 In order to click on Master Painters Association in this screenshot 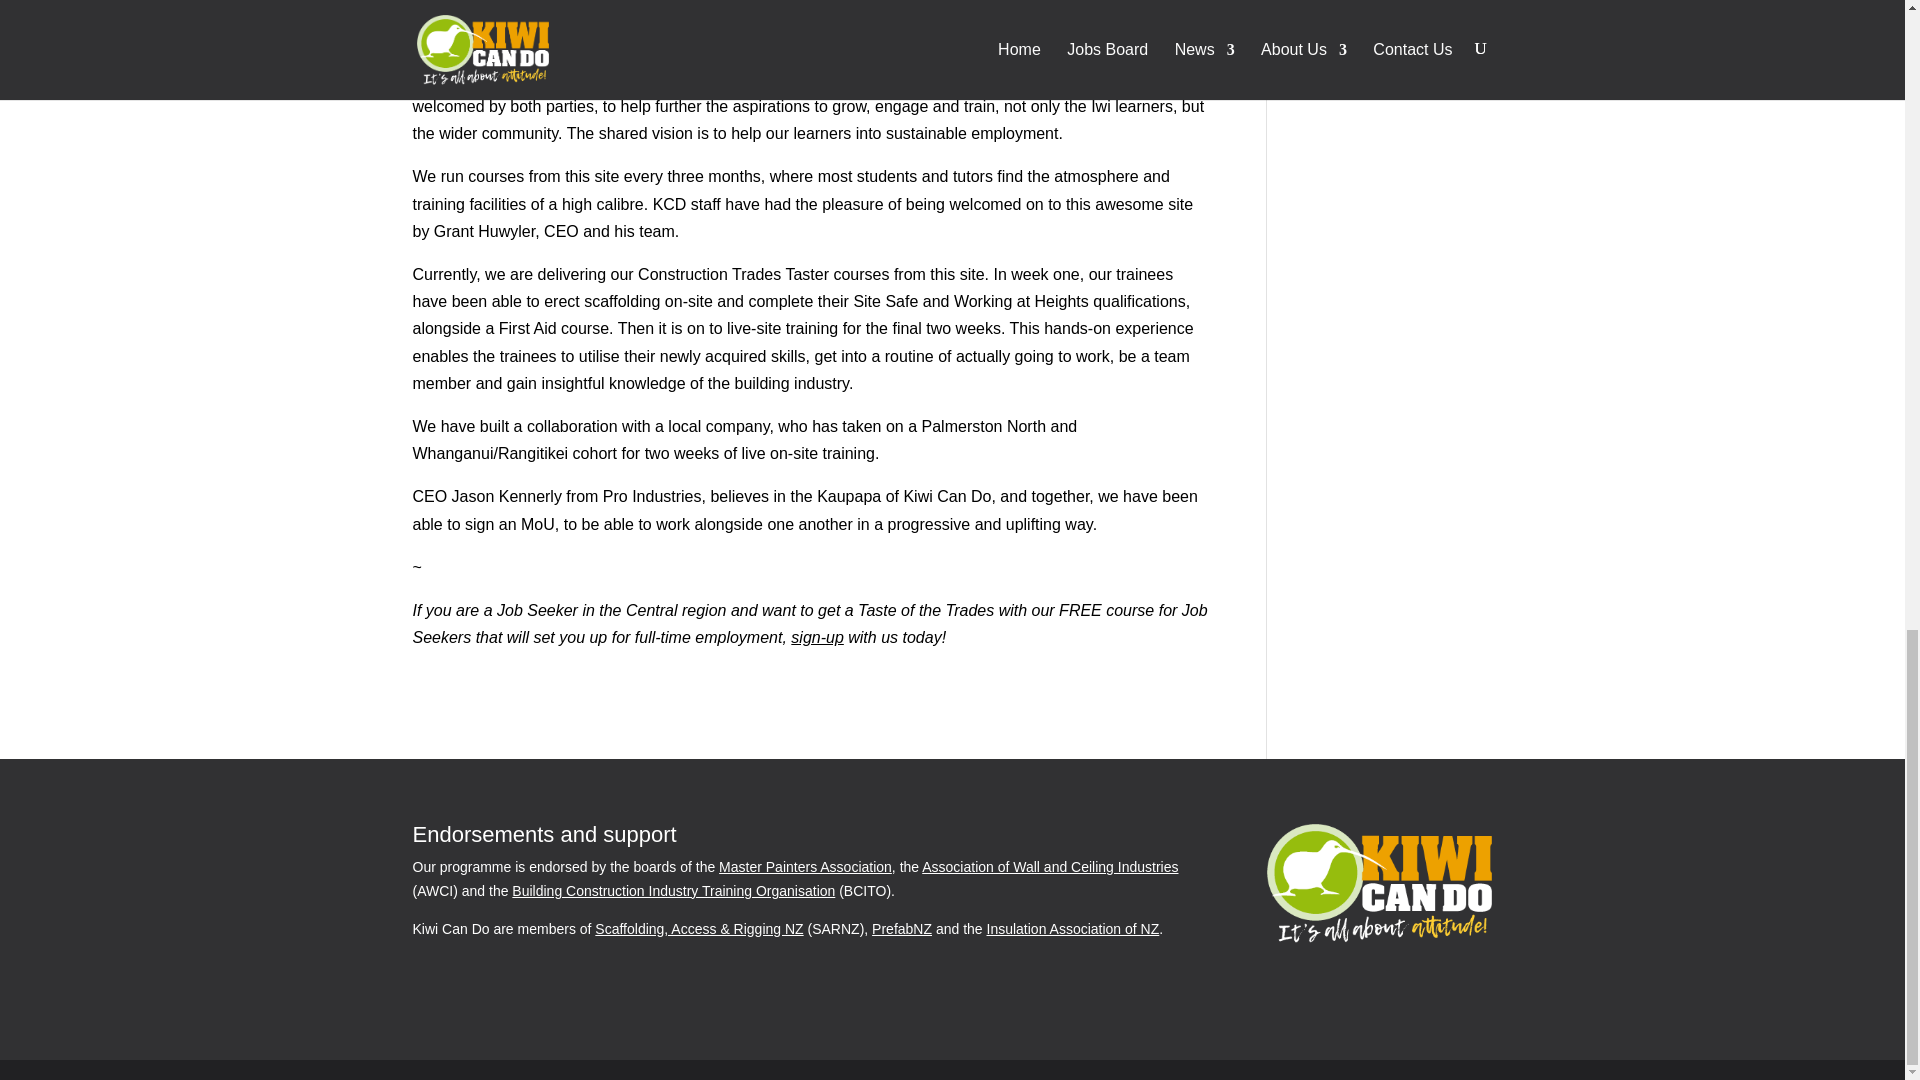, I will do `click(805, 866)`.